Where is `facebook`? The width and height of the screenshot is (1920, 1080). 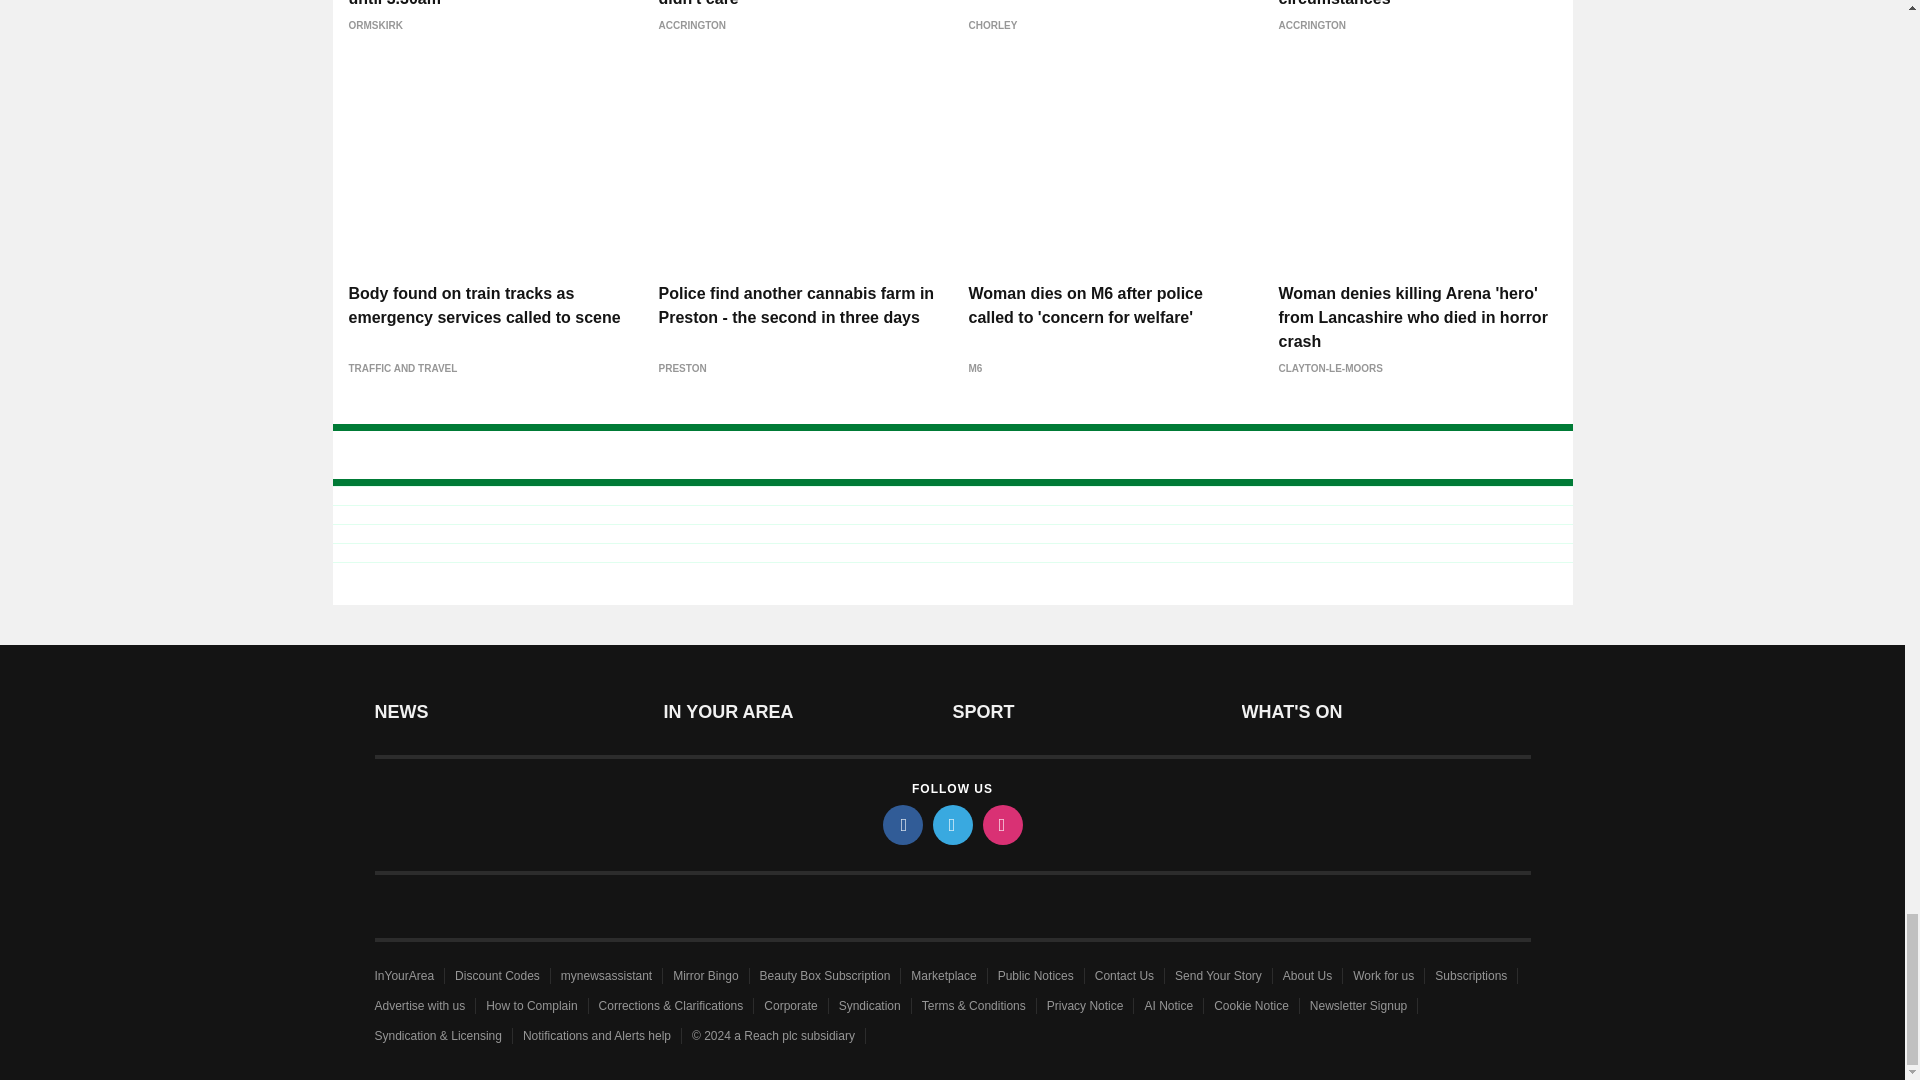 facebook is located at coordinates (901, 824).